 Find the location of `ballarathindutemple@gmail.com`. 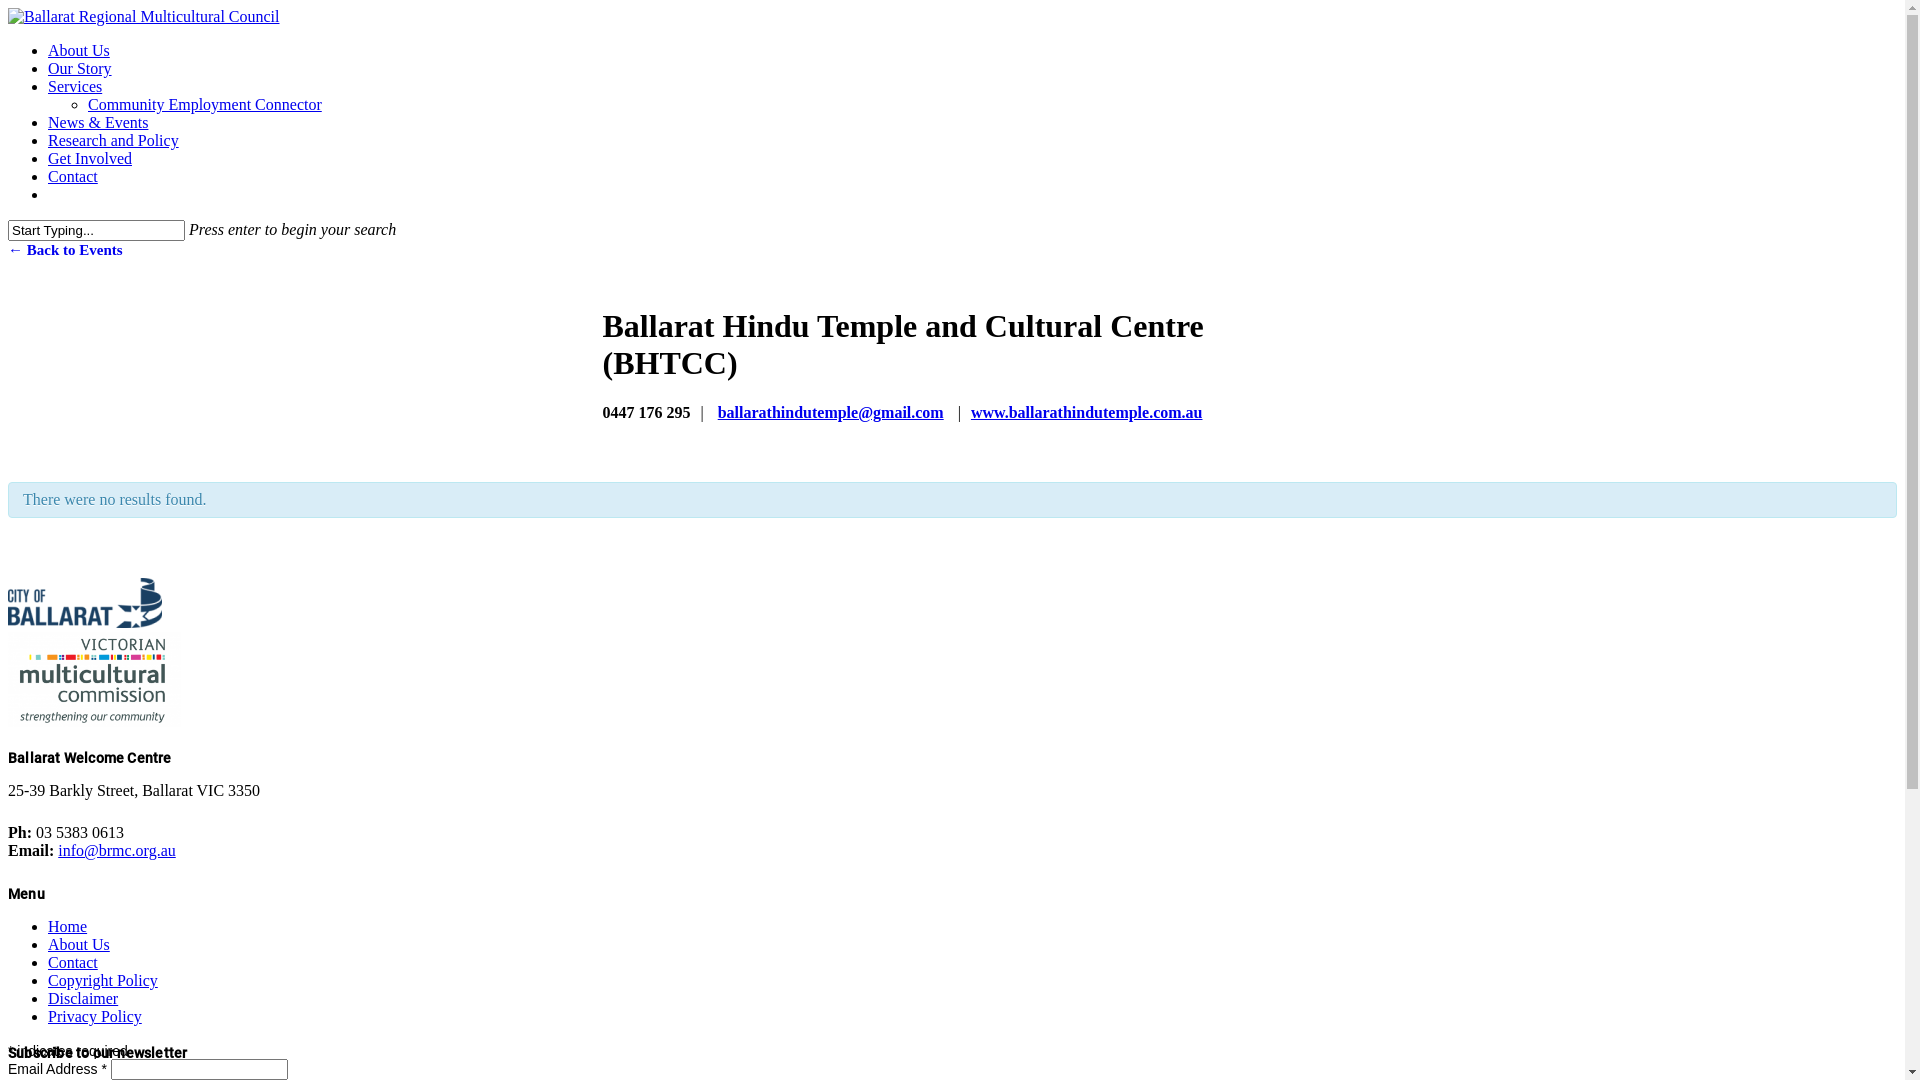

ballarathindutemple@gmail.com is located at coordinates (831, 412).